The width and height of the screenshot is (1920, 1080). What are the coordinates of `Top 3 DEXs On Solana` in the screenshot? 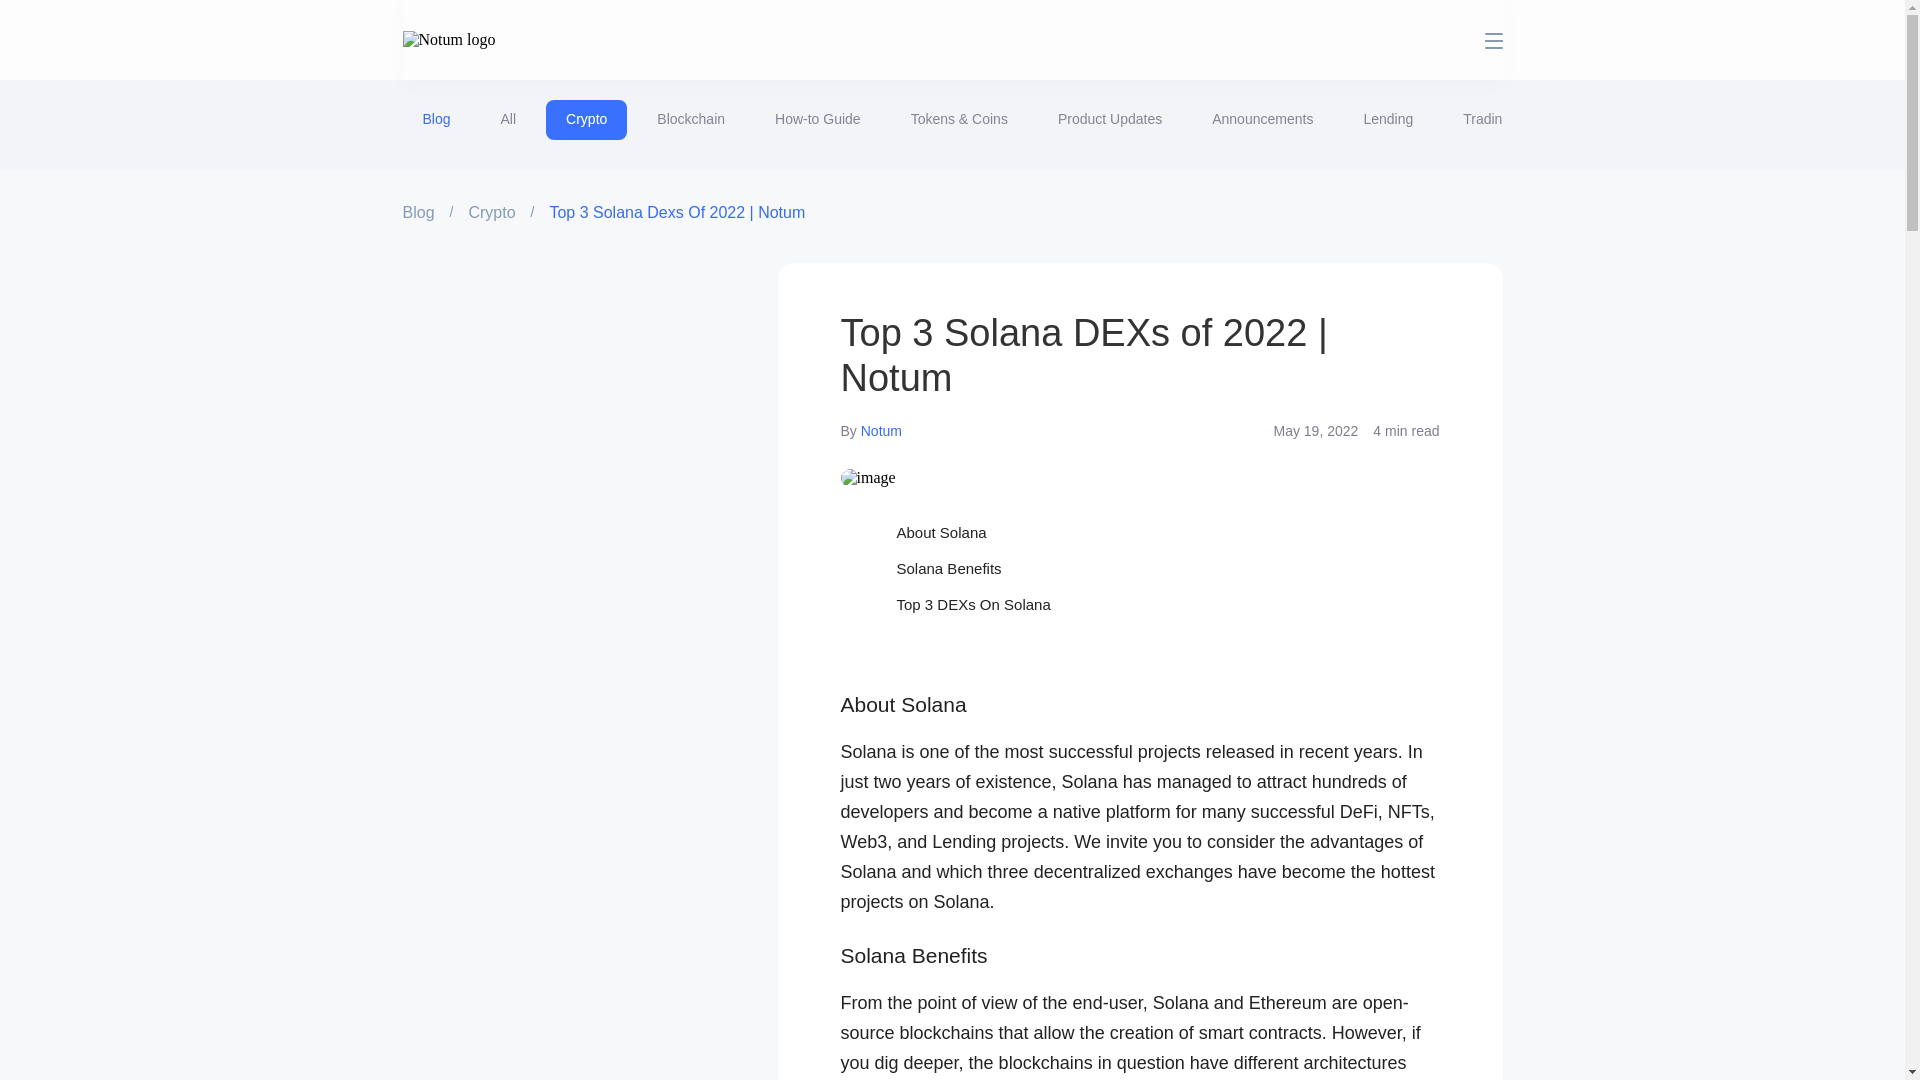 It's located at (1139, 604).